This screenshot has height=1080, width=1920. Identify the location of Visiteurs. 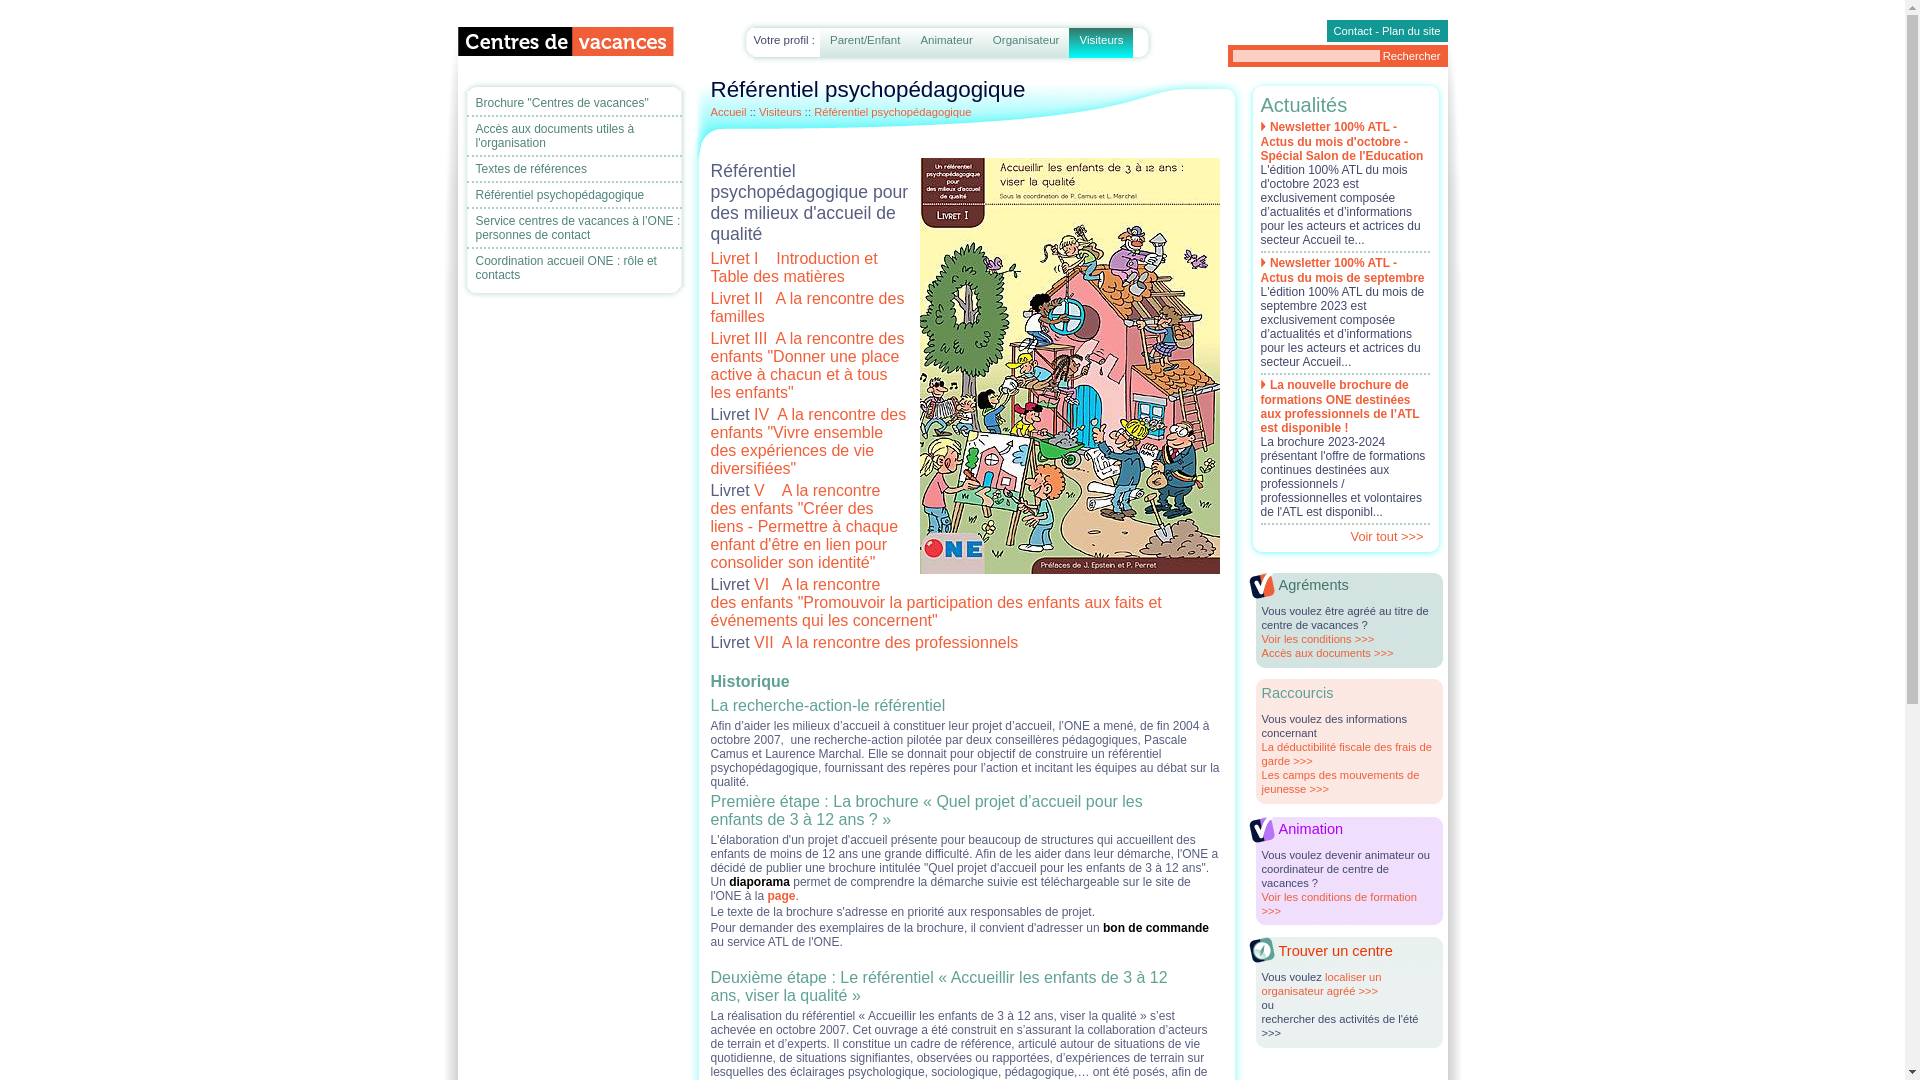
(780, 112).